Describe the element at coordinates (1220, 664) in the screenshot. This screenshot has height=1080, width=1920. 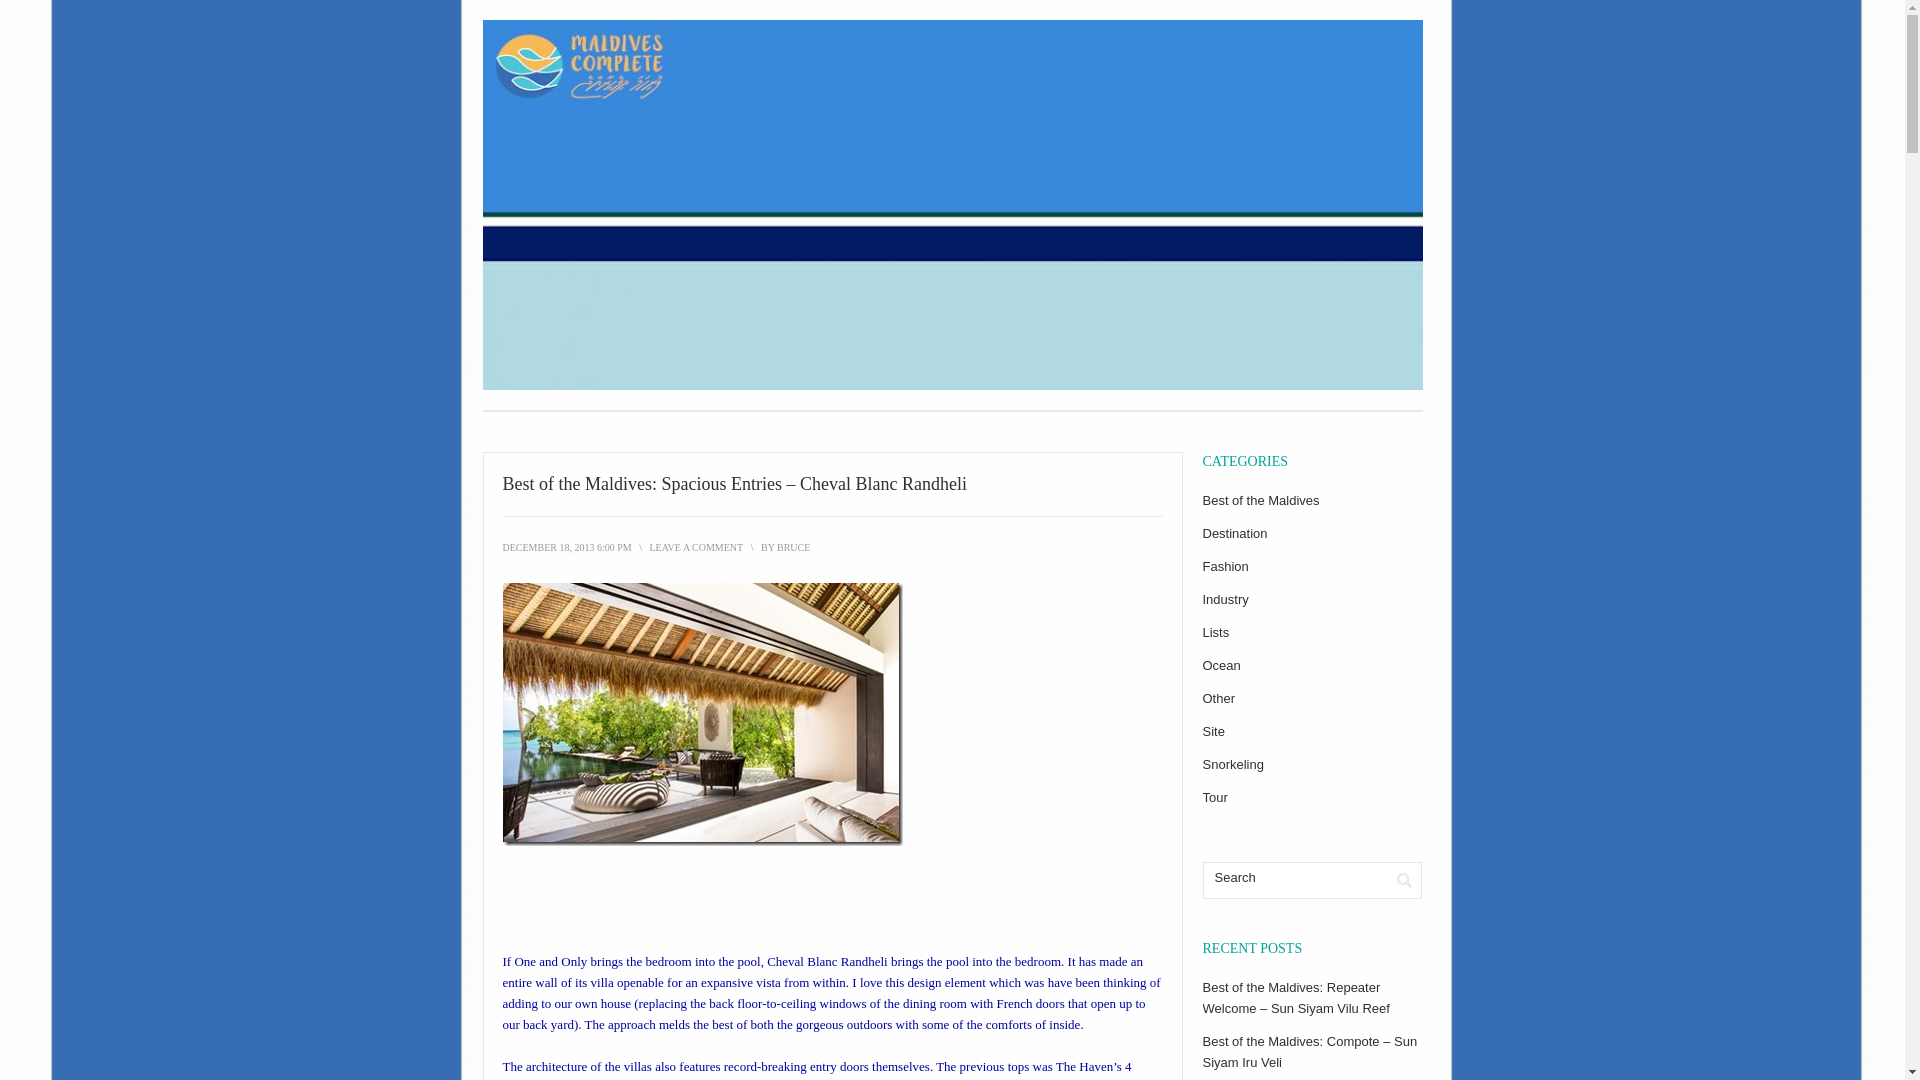
I see `Ocean` at that location.